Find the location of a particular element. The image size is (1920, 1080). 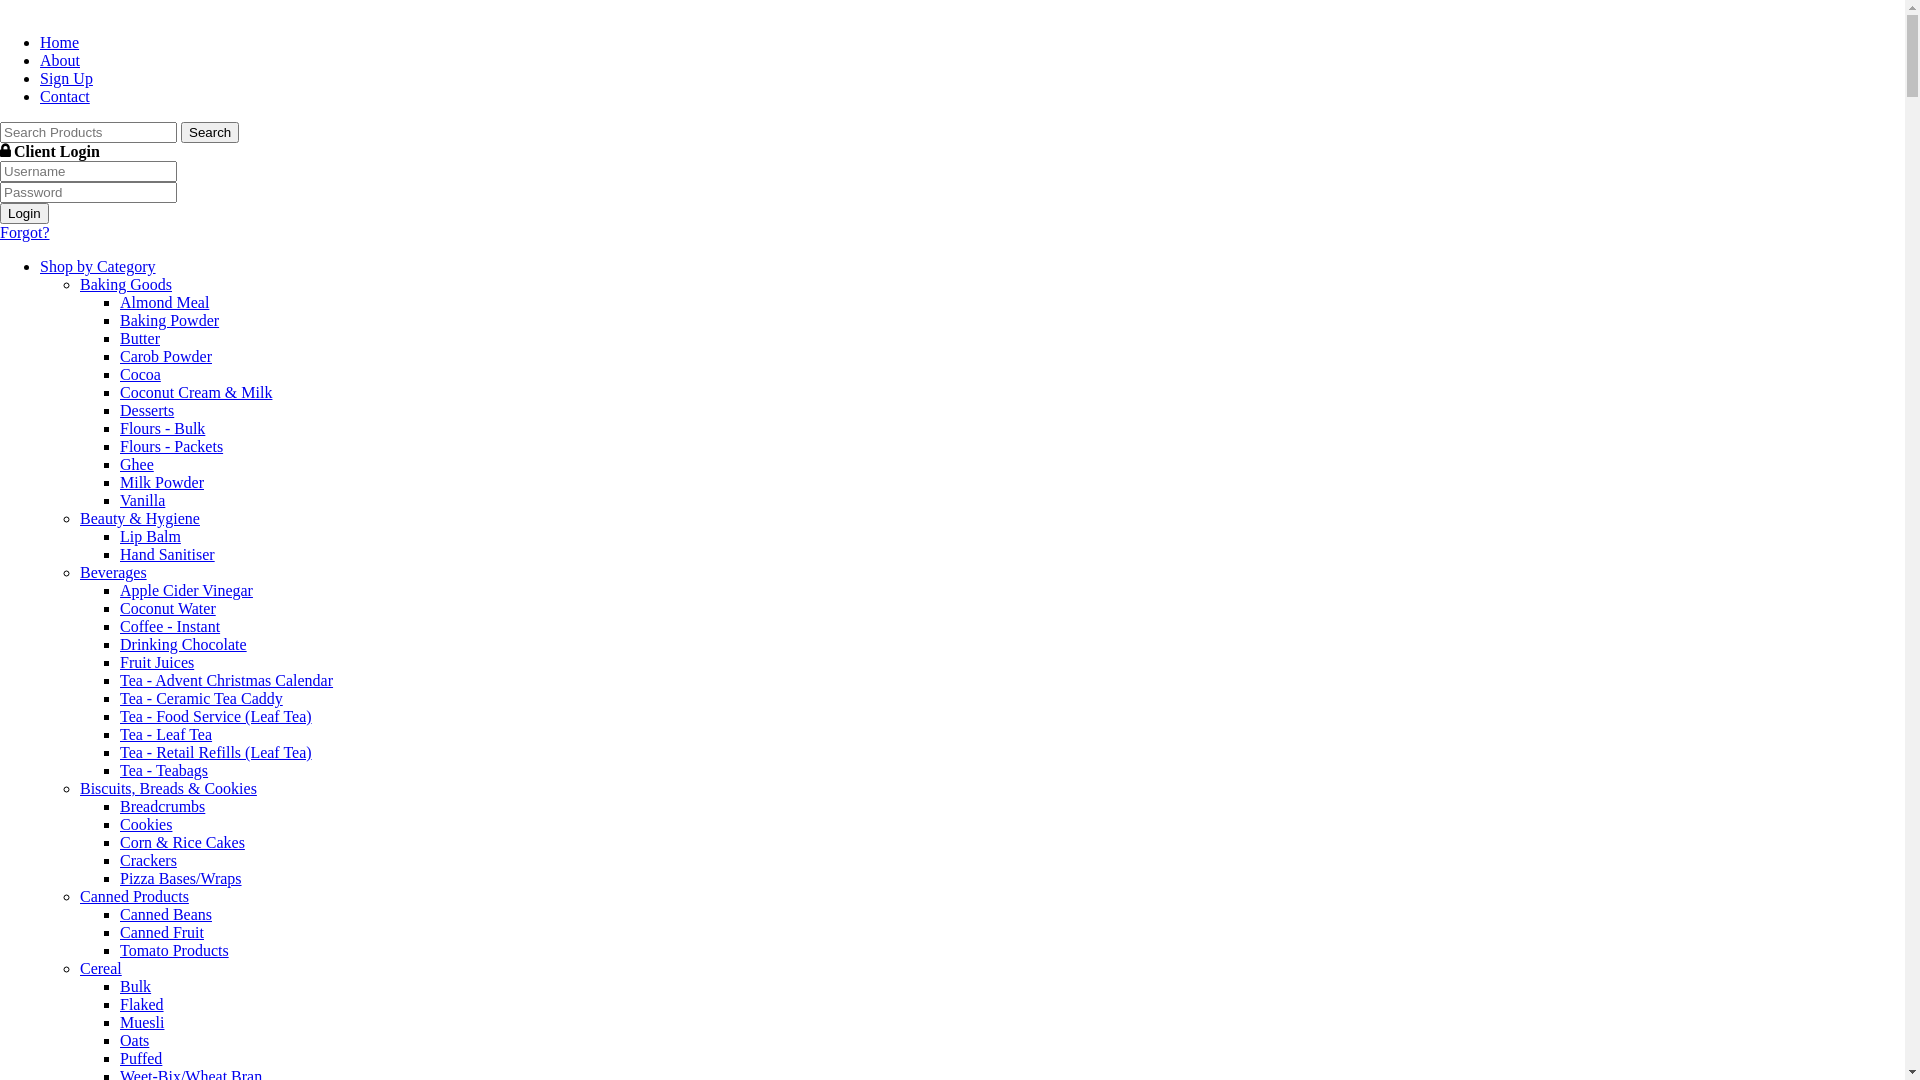

Canned Fruit is located at coordinates (162, 932).